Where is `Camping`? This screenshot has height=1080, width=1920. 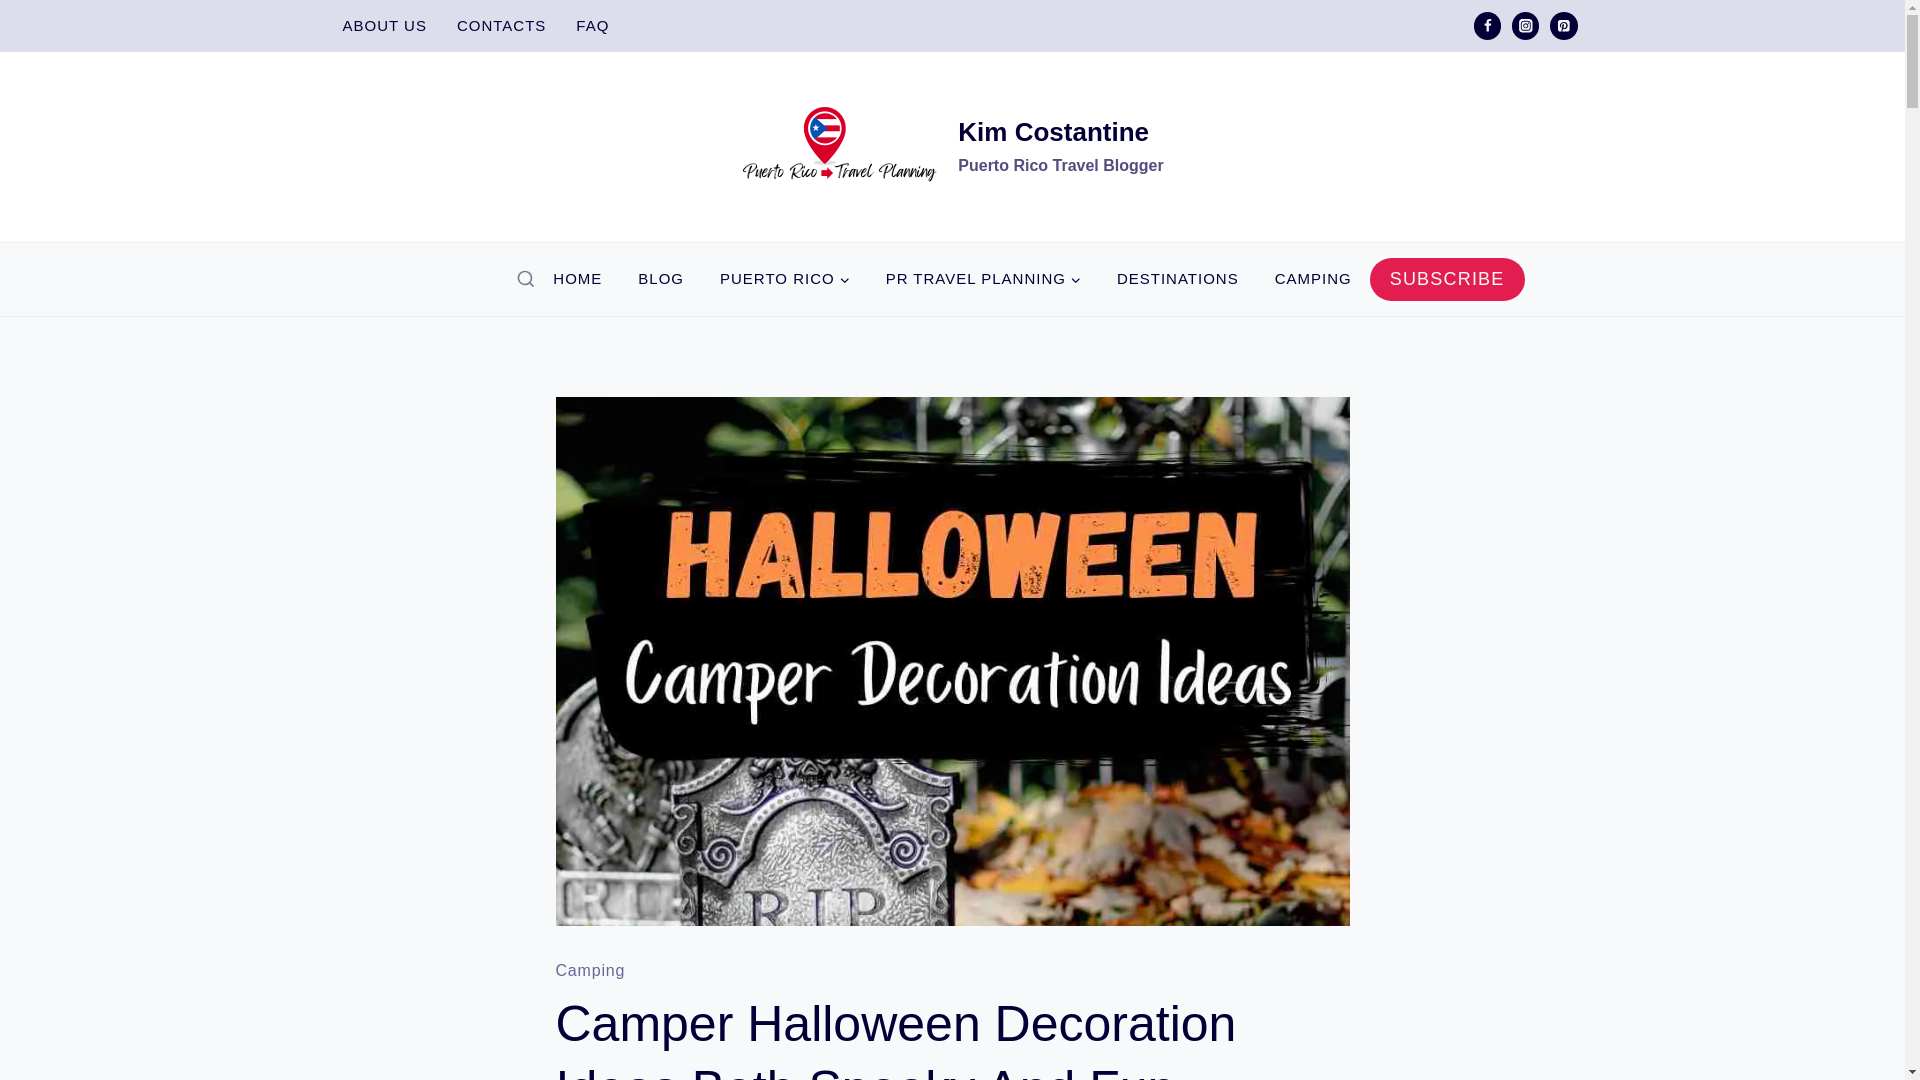
Camping is located at coordinates (784, 279).